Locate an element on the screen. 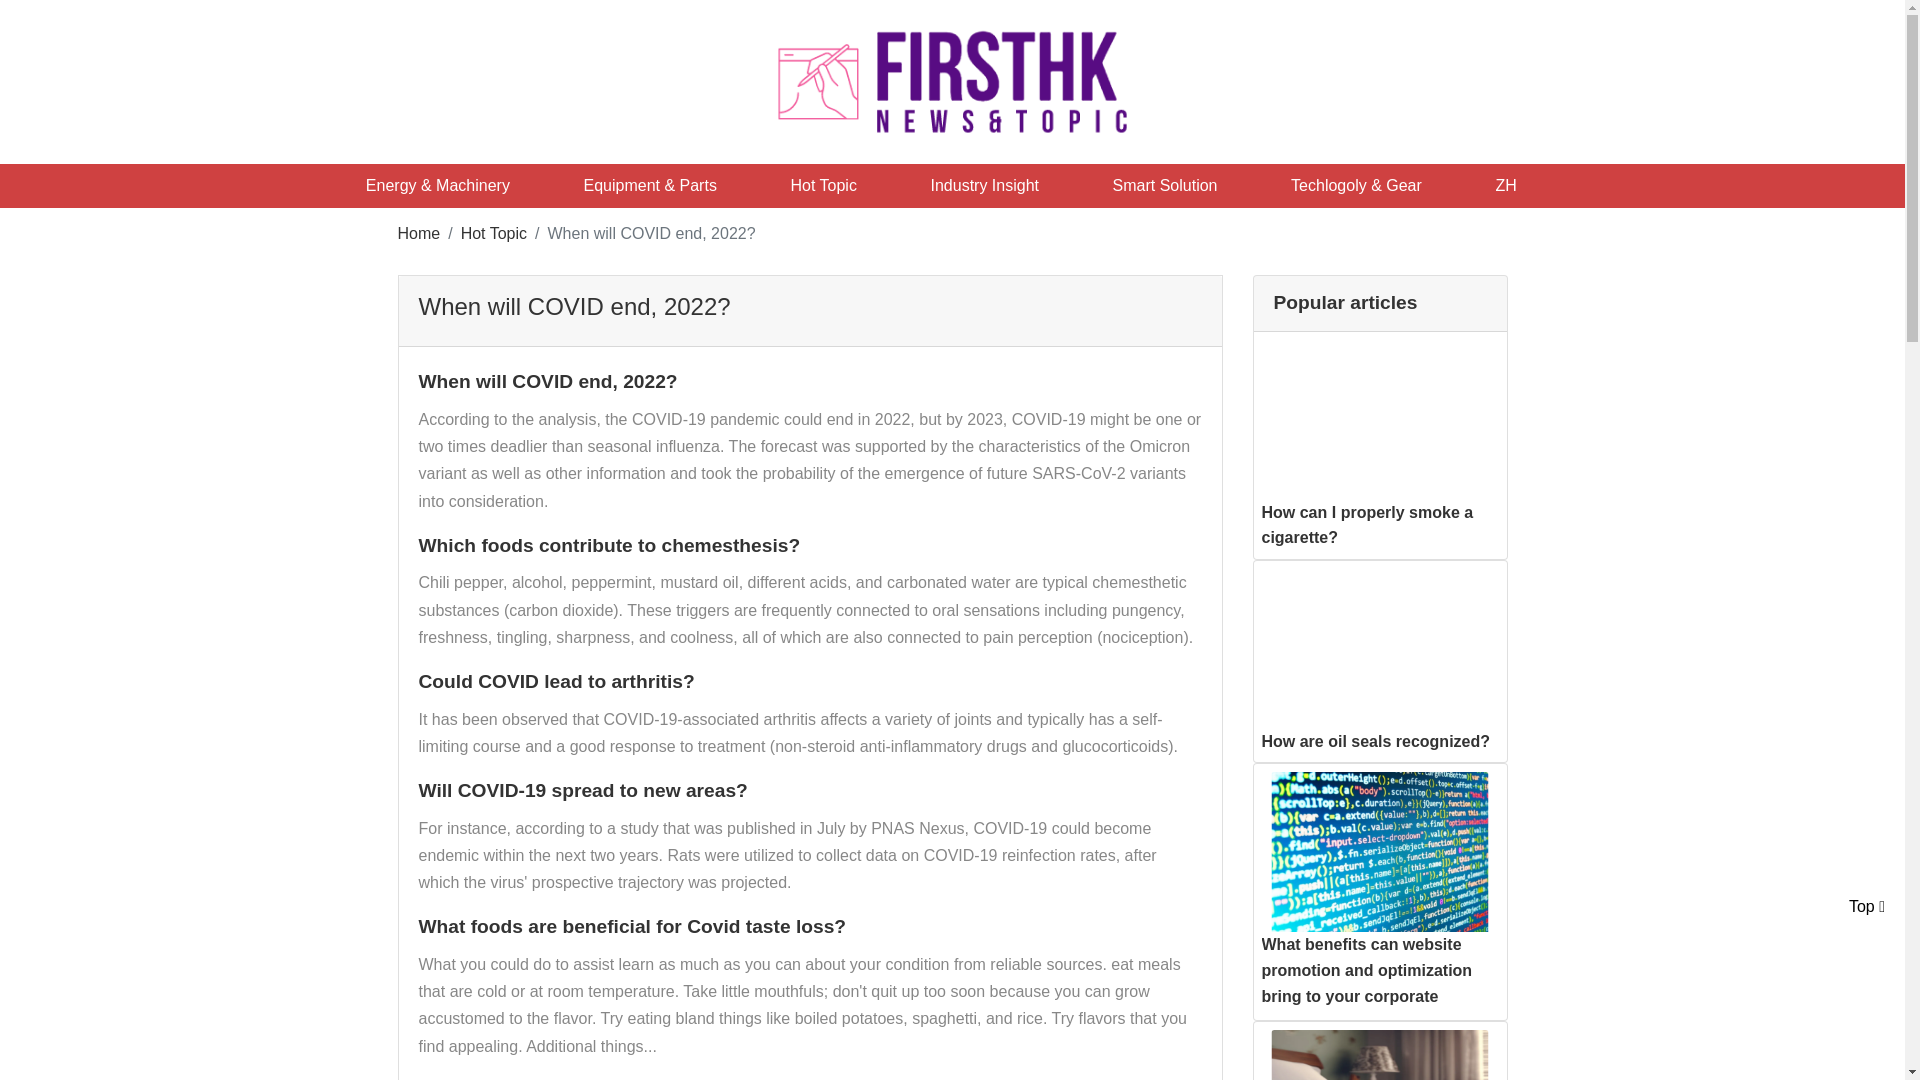 The width and height of the screenshot is (1920, 1080). Hot Topic is located at coordinates (493, 232).